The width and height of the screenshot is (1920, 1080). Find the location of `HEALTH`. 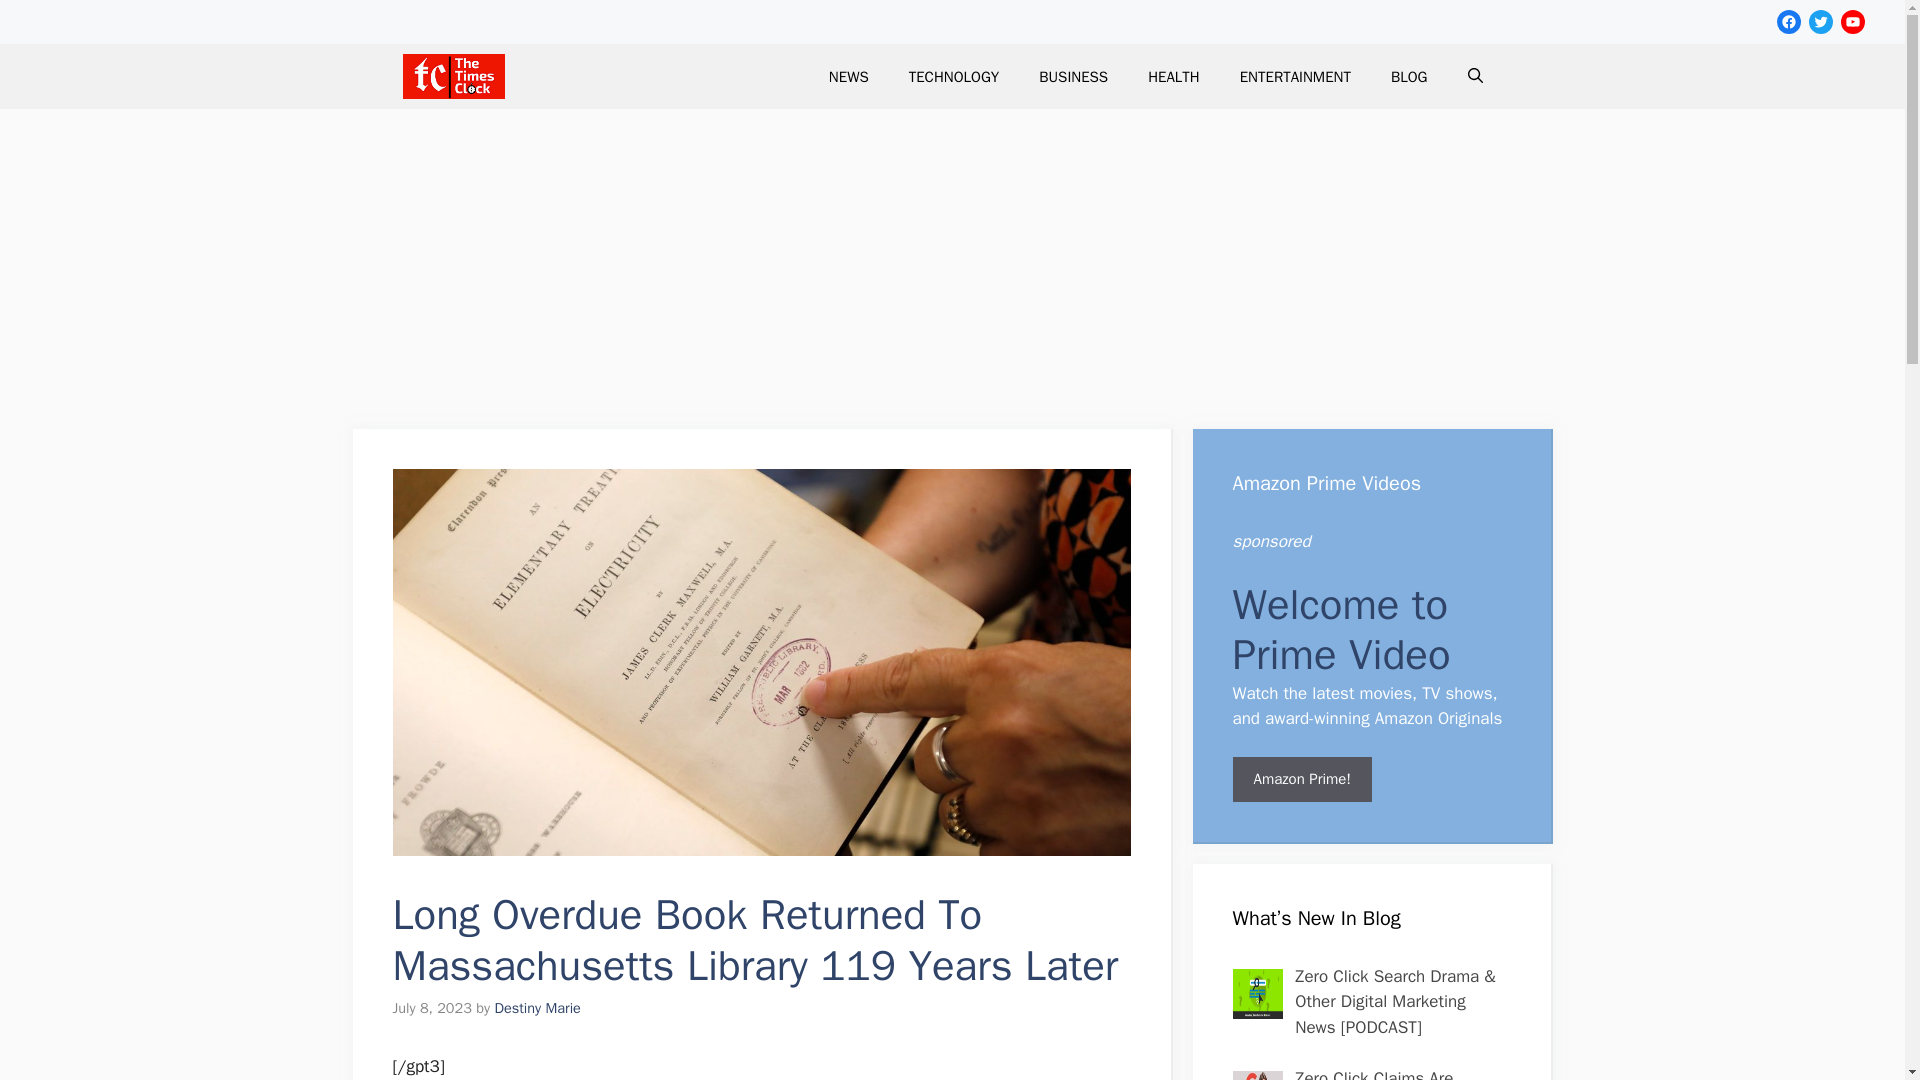

HEALTH is located at coordinates (1174, 76).